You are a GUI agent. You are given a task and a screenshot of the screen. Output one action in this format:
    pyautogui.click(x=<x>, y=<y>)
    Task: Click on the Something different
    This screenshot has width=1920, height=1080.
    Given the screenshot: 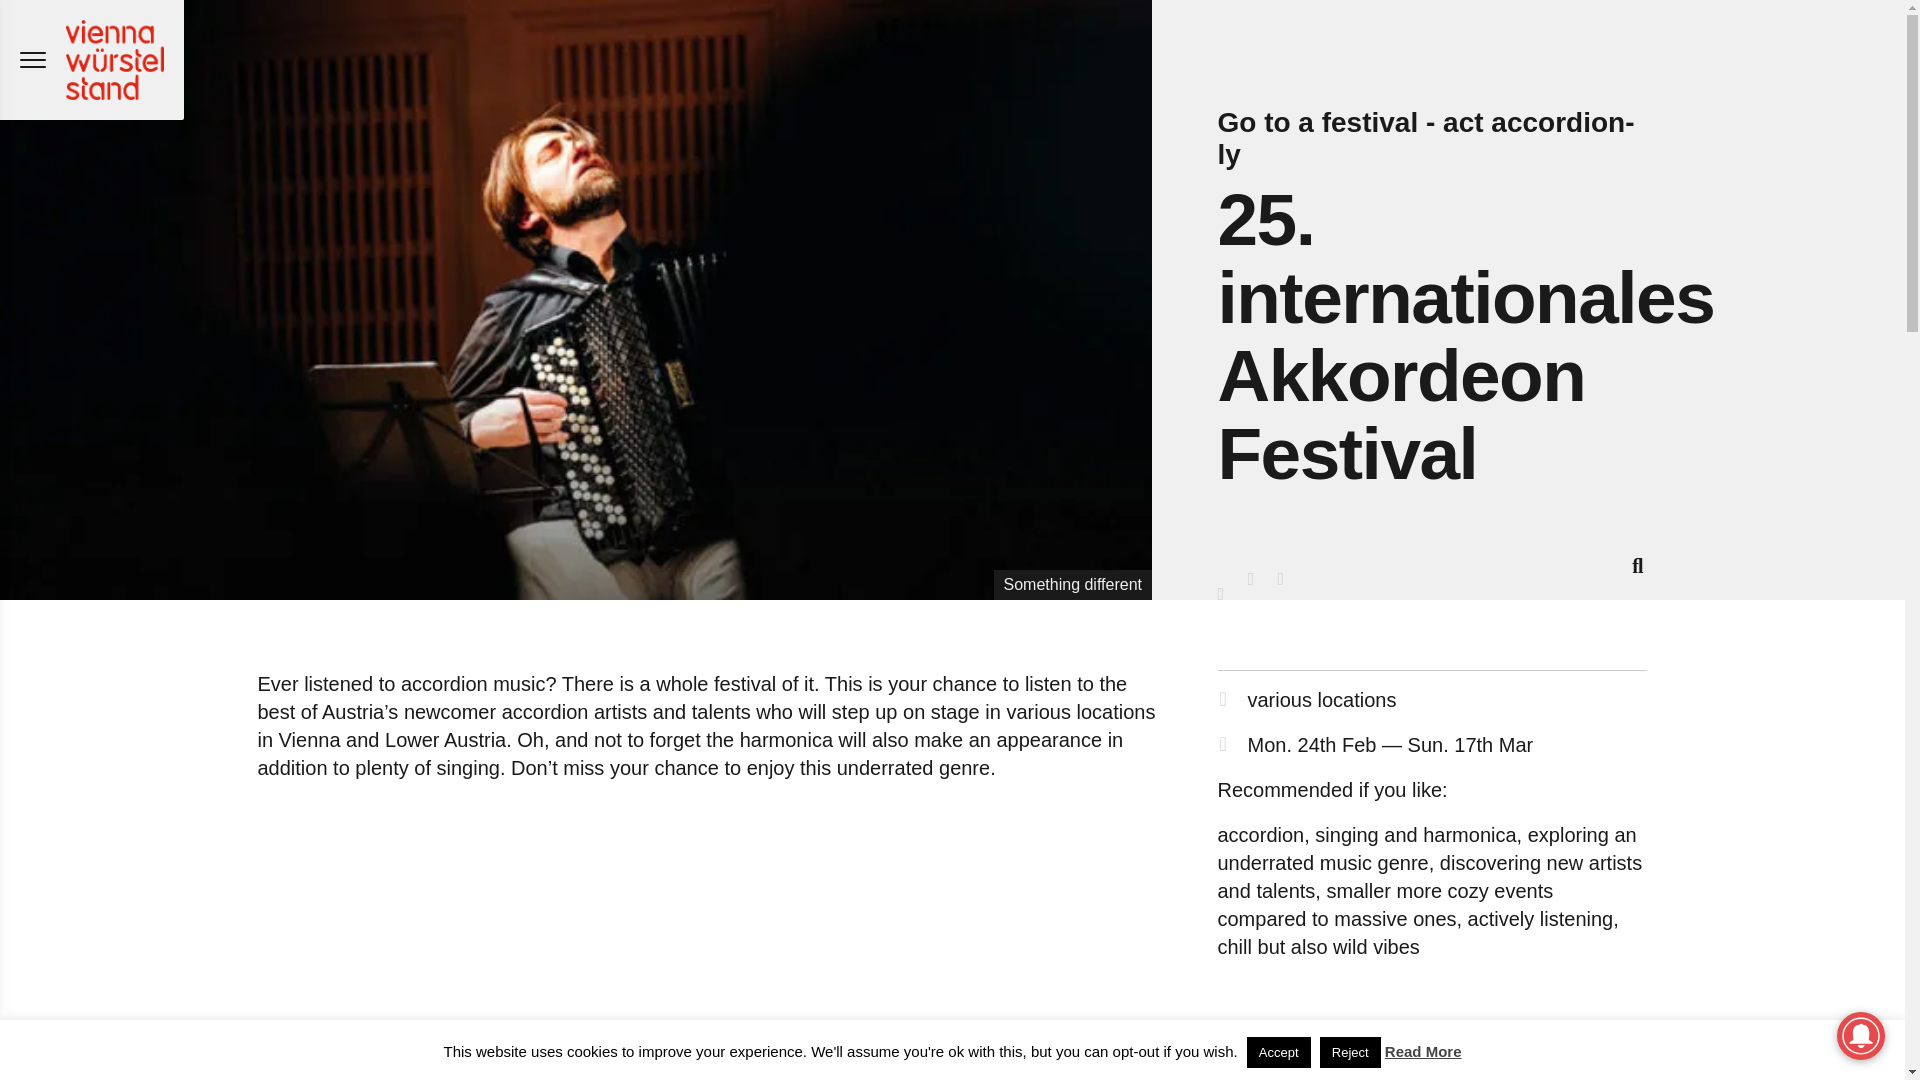 What is the action you would take?
    pyautogui.click(x=1073, y=584)
    